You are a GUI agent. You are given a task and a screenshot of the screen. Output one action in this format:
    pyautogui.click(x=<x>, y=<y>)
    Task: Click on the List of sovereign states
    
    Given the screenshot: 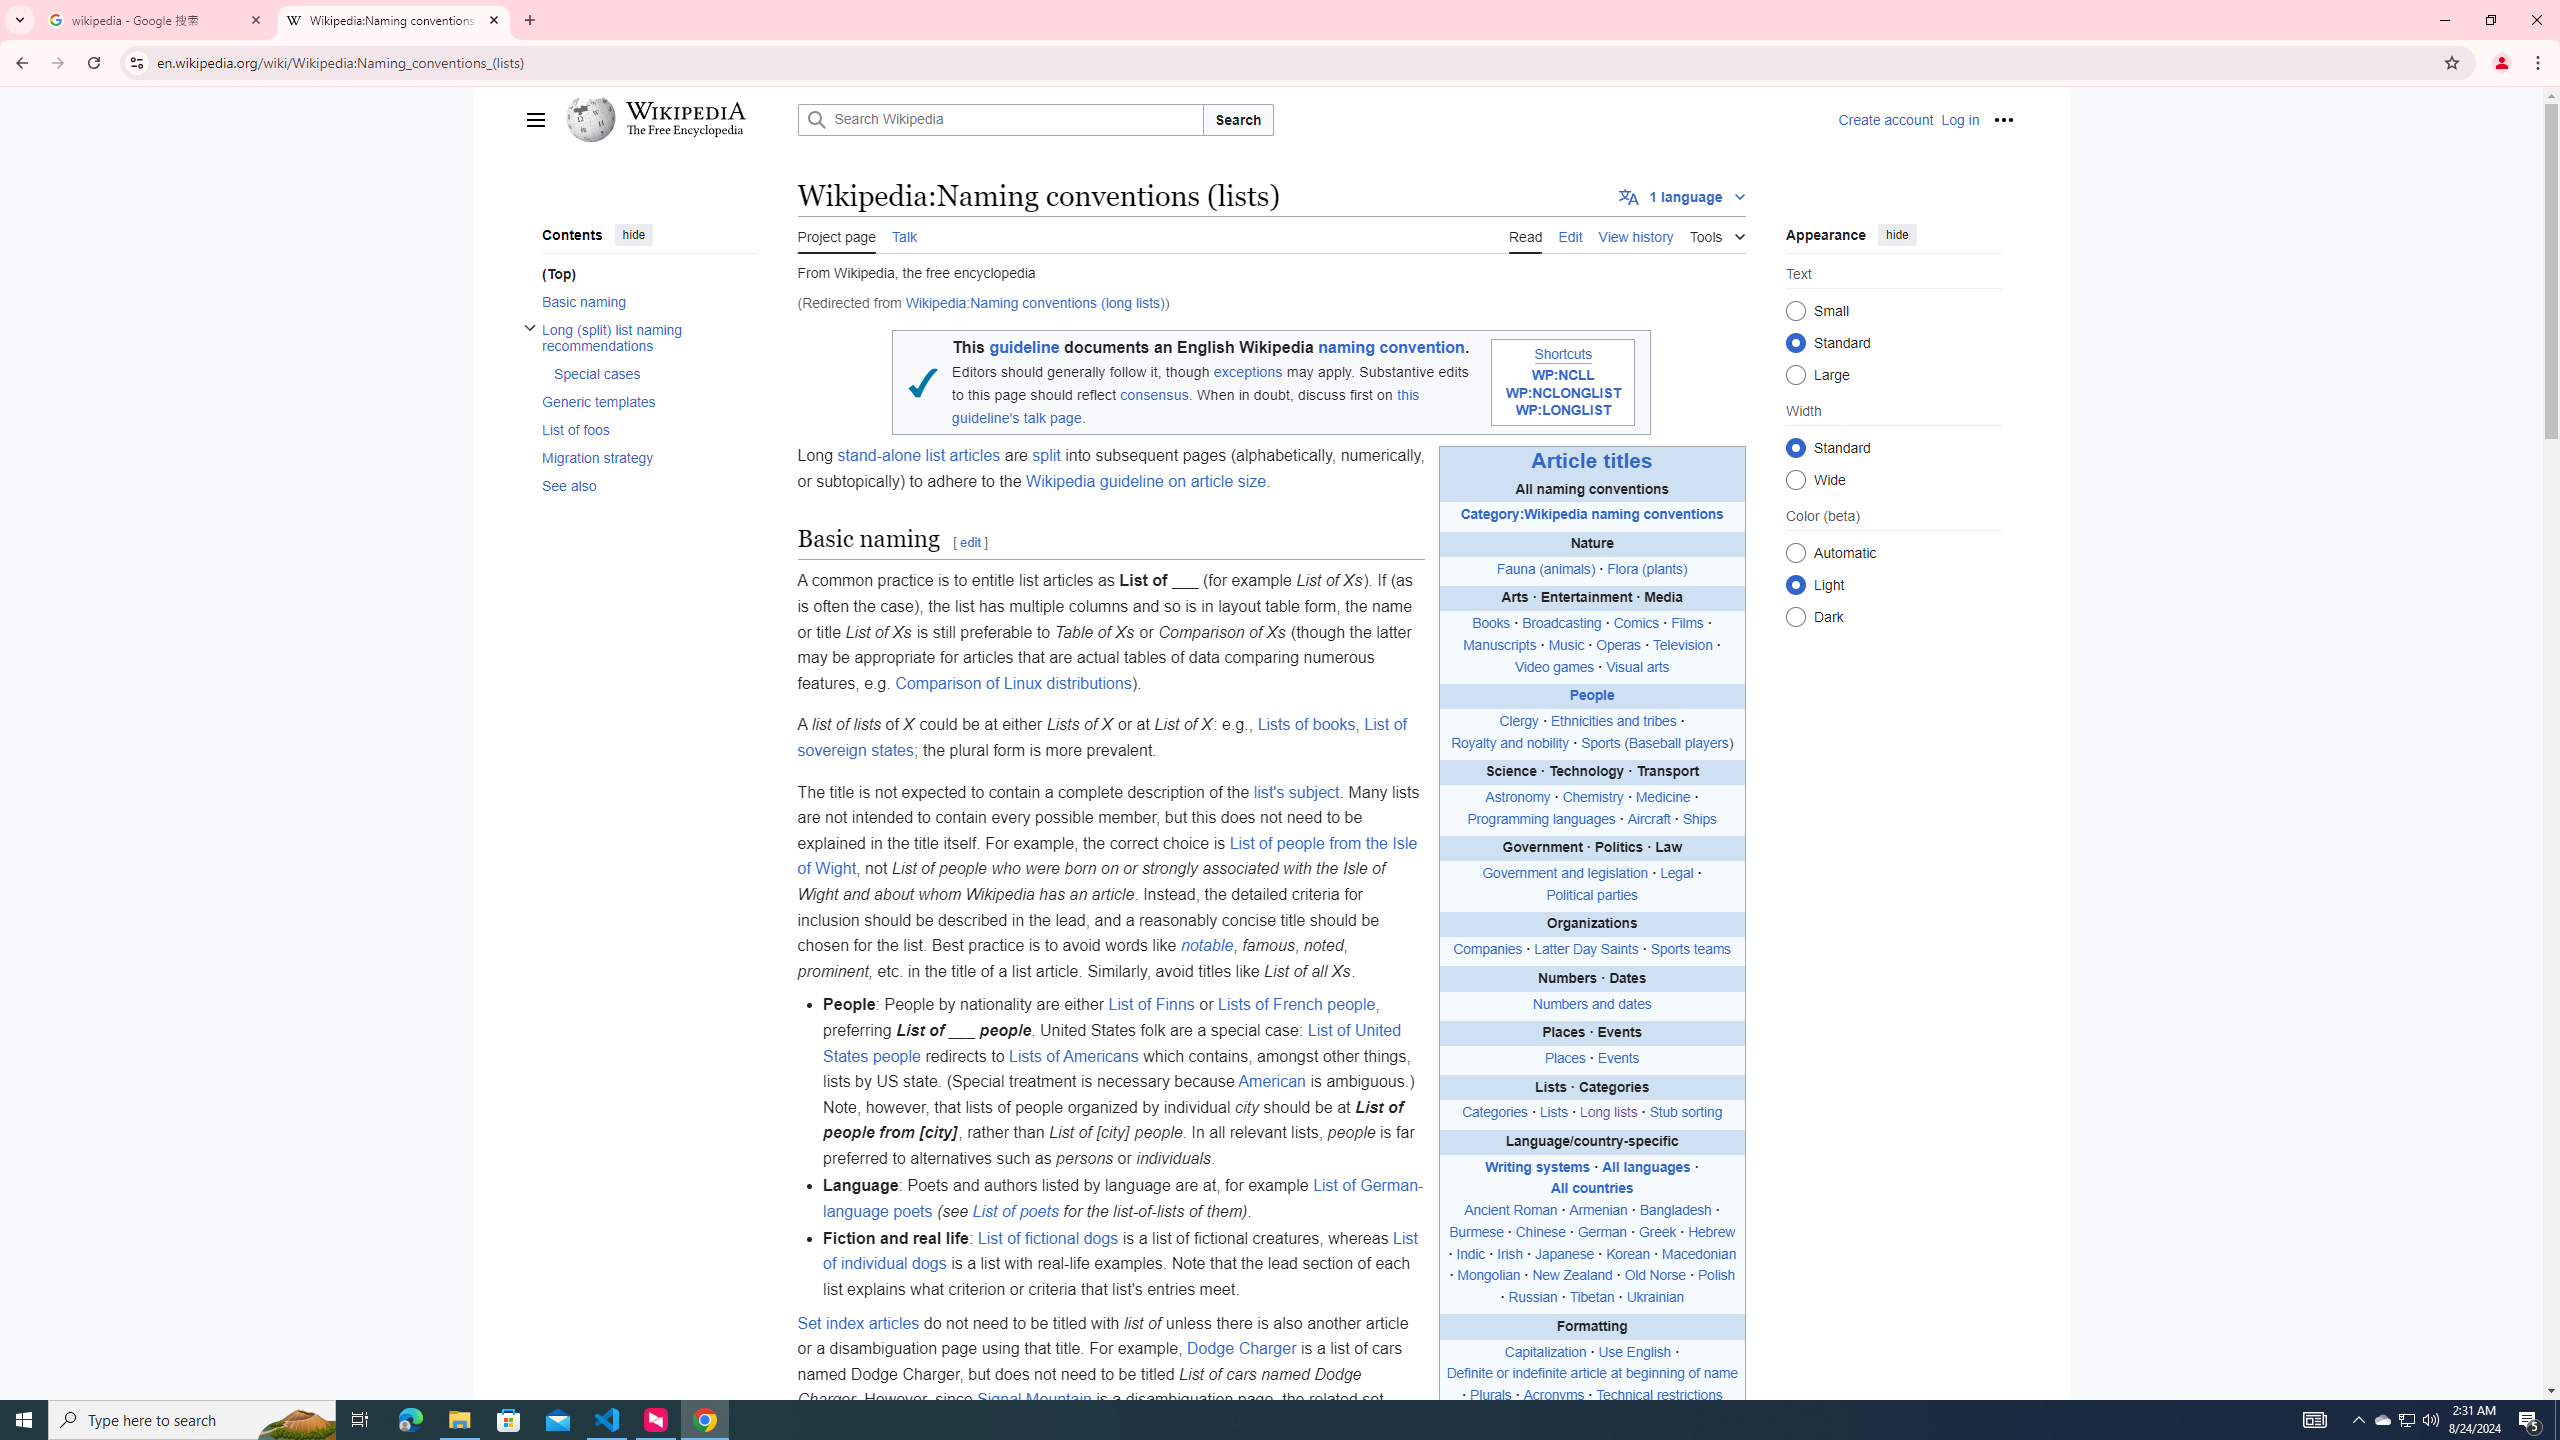 What is the action you would take?
    pyautogui.click(x=1102, y=736)
    